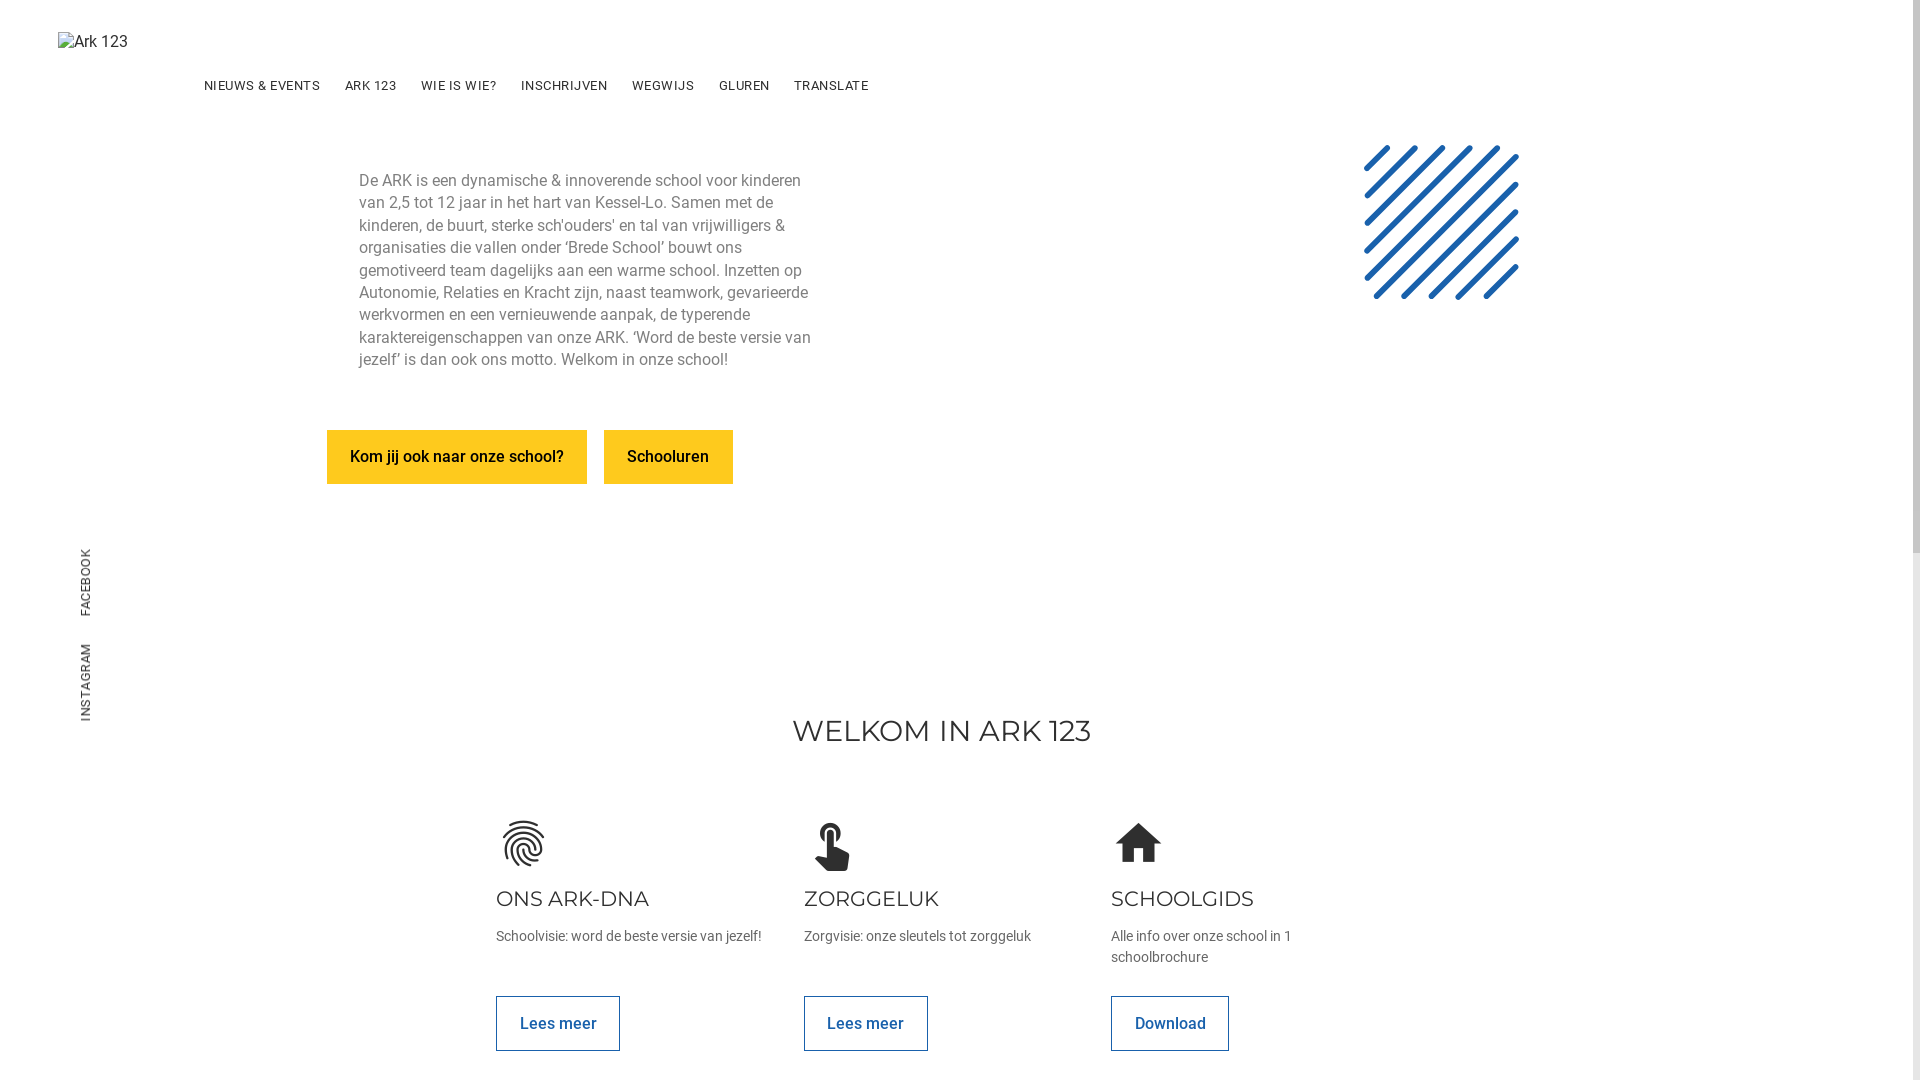 This screenshot has width=1920, height=1080. What do you see at coordinates (832, 85) in the screenshot?
I see `TRANSLATE` at bounding box center [832, 85].